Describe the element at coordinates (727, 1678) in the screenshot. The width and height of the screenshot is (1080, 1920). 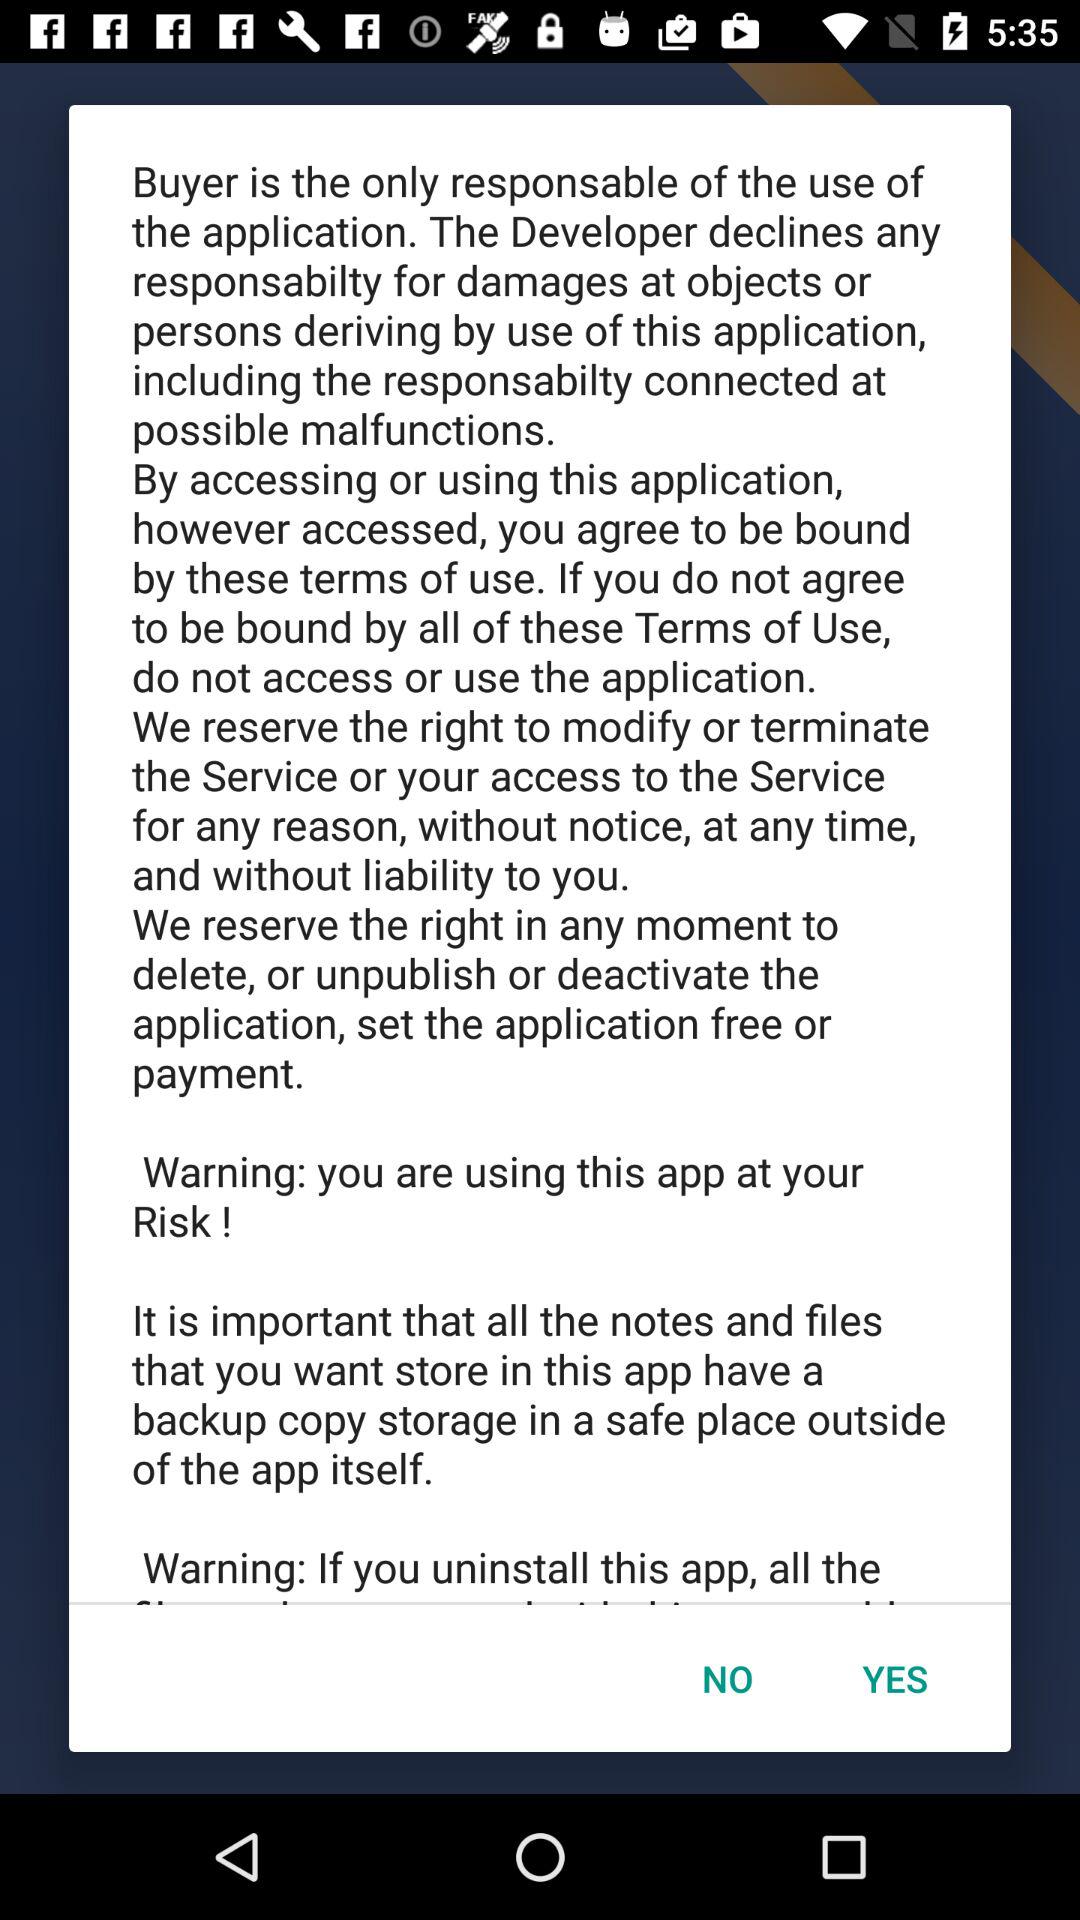
I see `turn on no icon` at that location.